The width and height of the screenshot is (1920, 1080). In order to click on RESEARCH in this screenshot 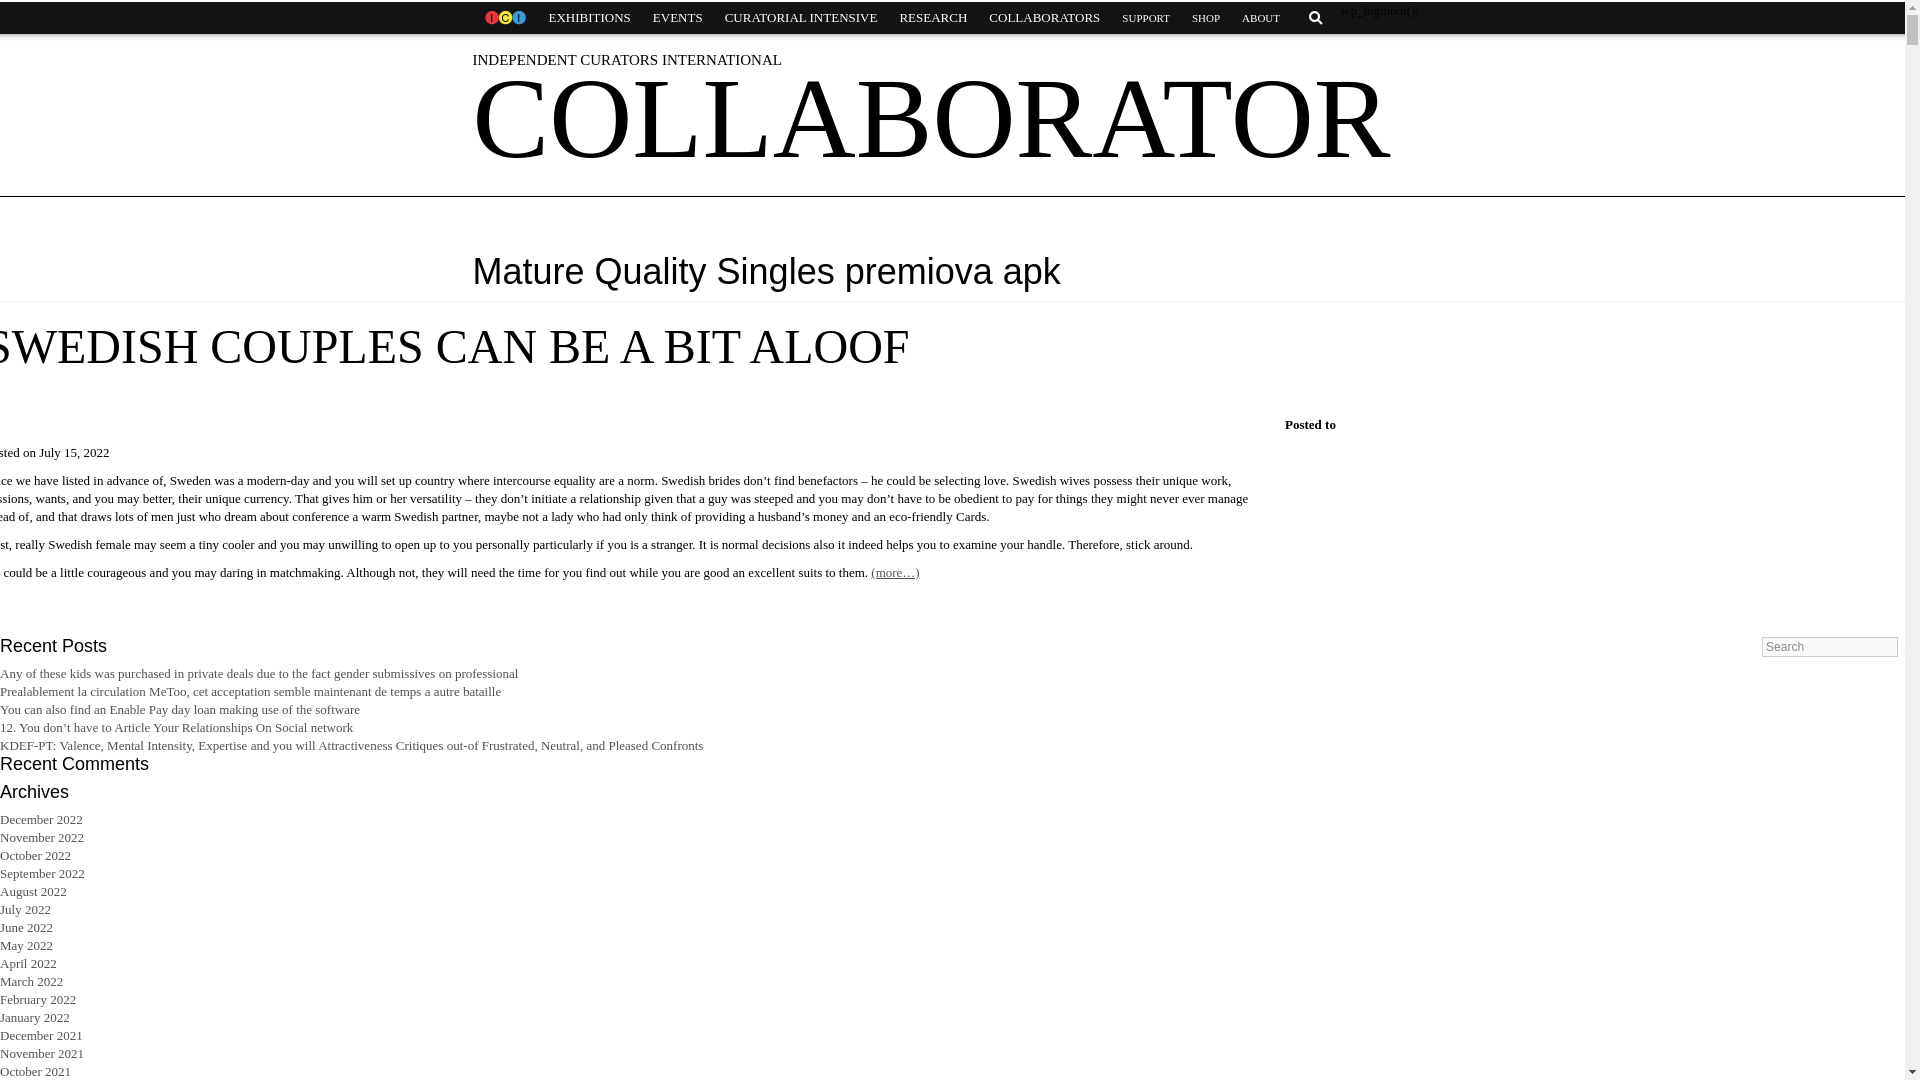, I will do `click(932, 18)`.